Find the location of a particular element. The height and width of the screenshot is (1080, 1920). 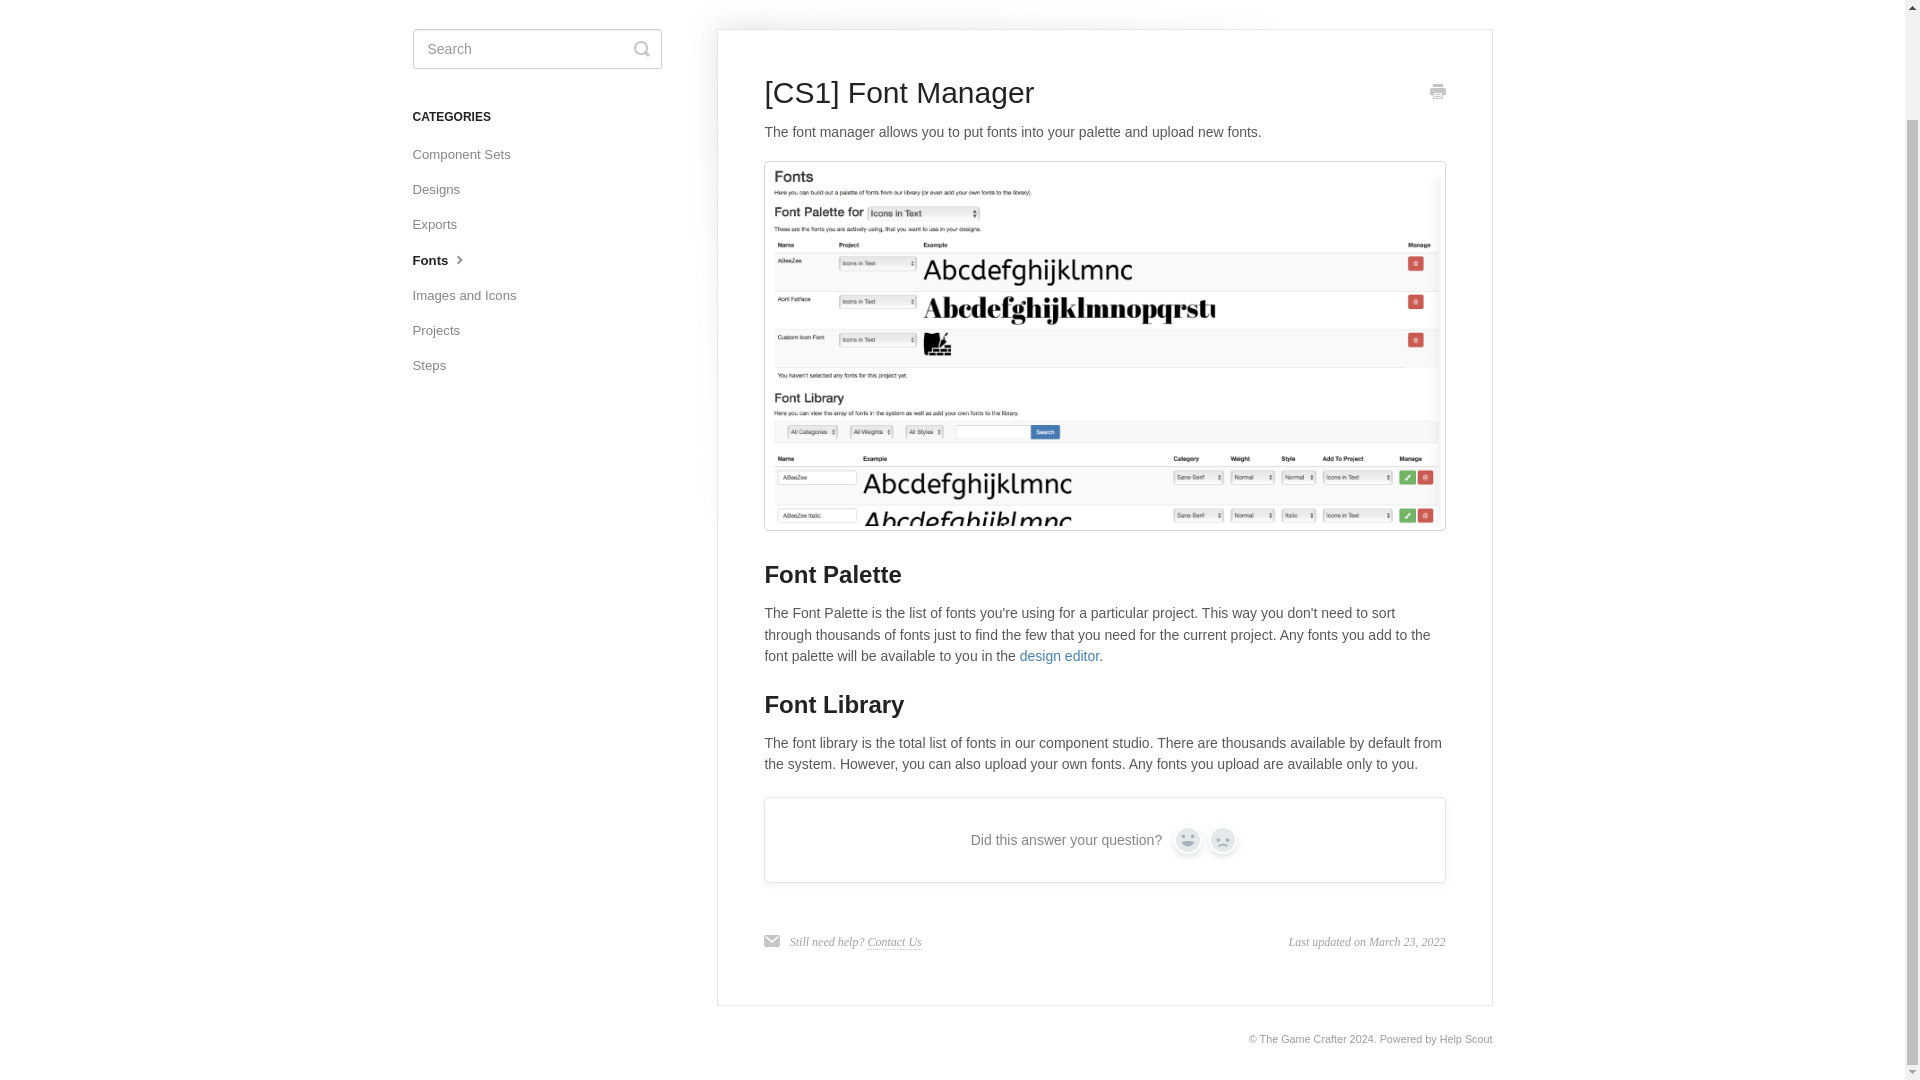

Help Scout is located at coordinates (1466, 1038).